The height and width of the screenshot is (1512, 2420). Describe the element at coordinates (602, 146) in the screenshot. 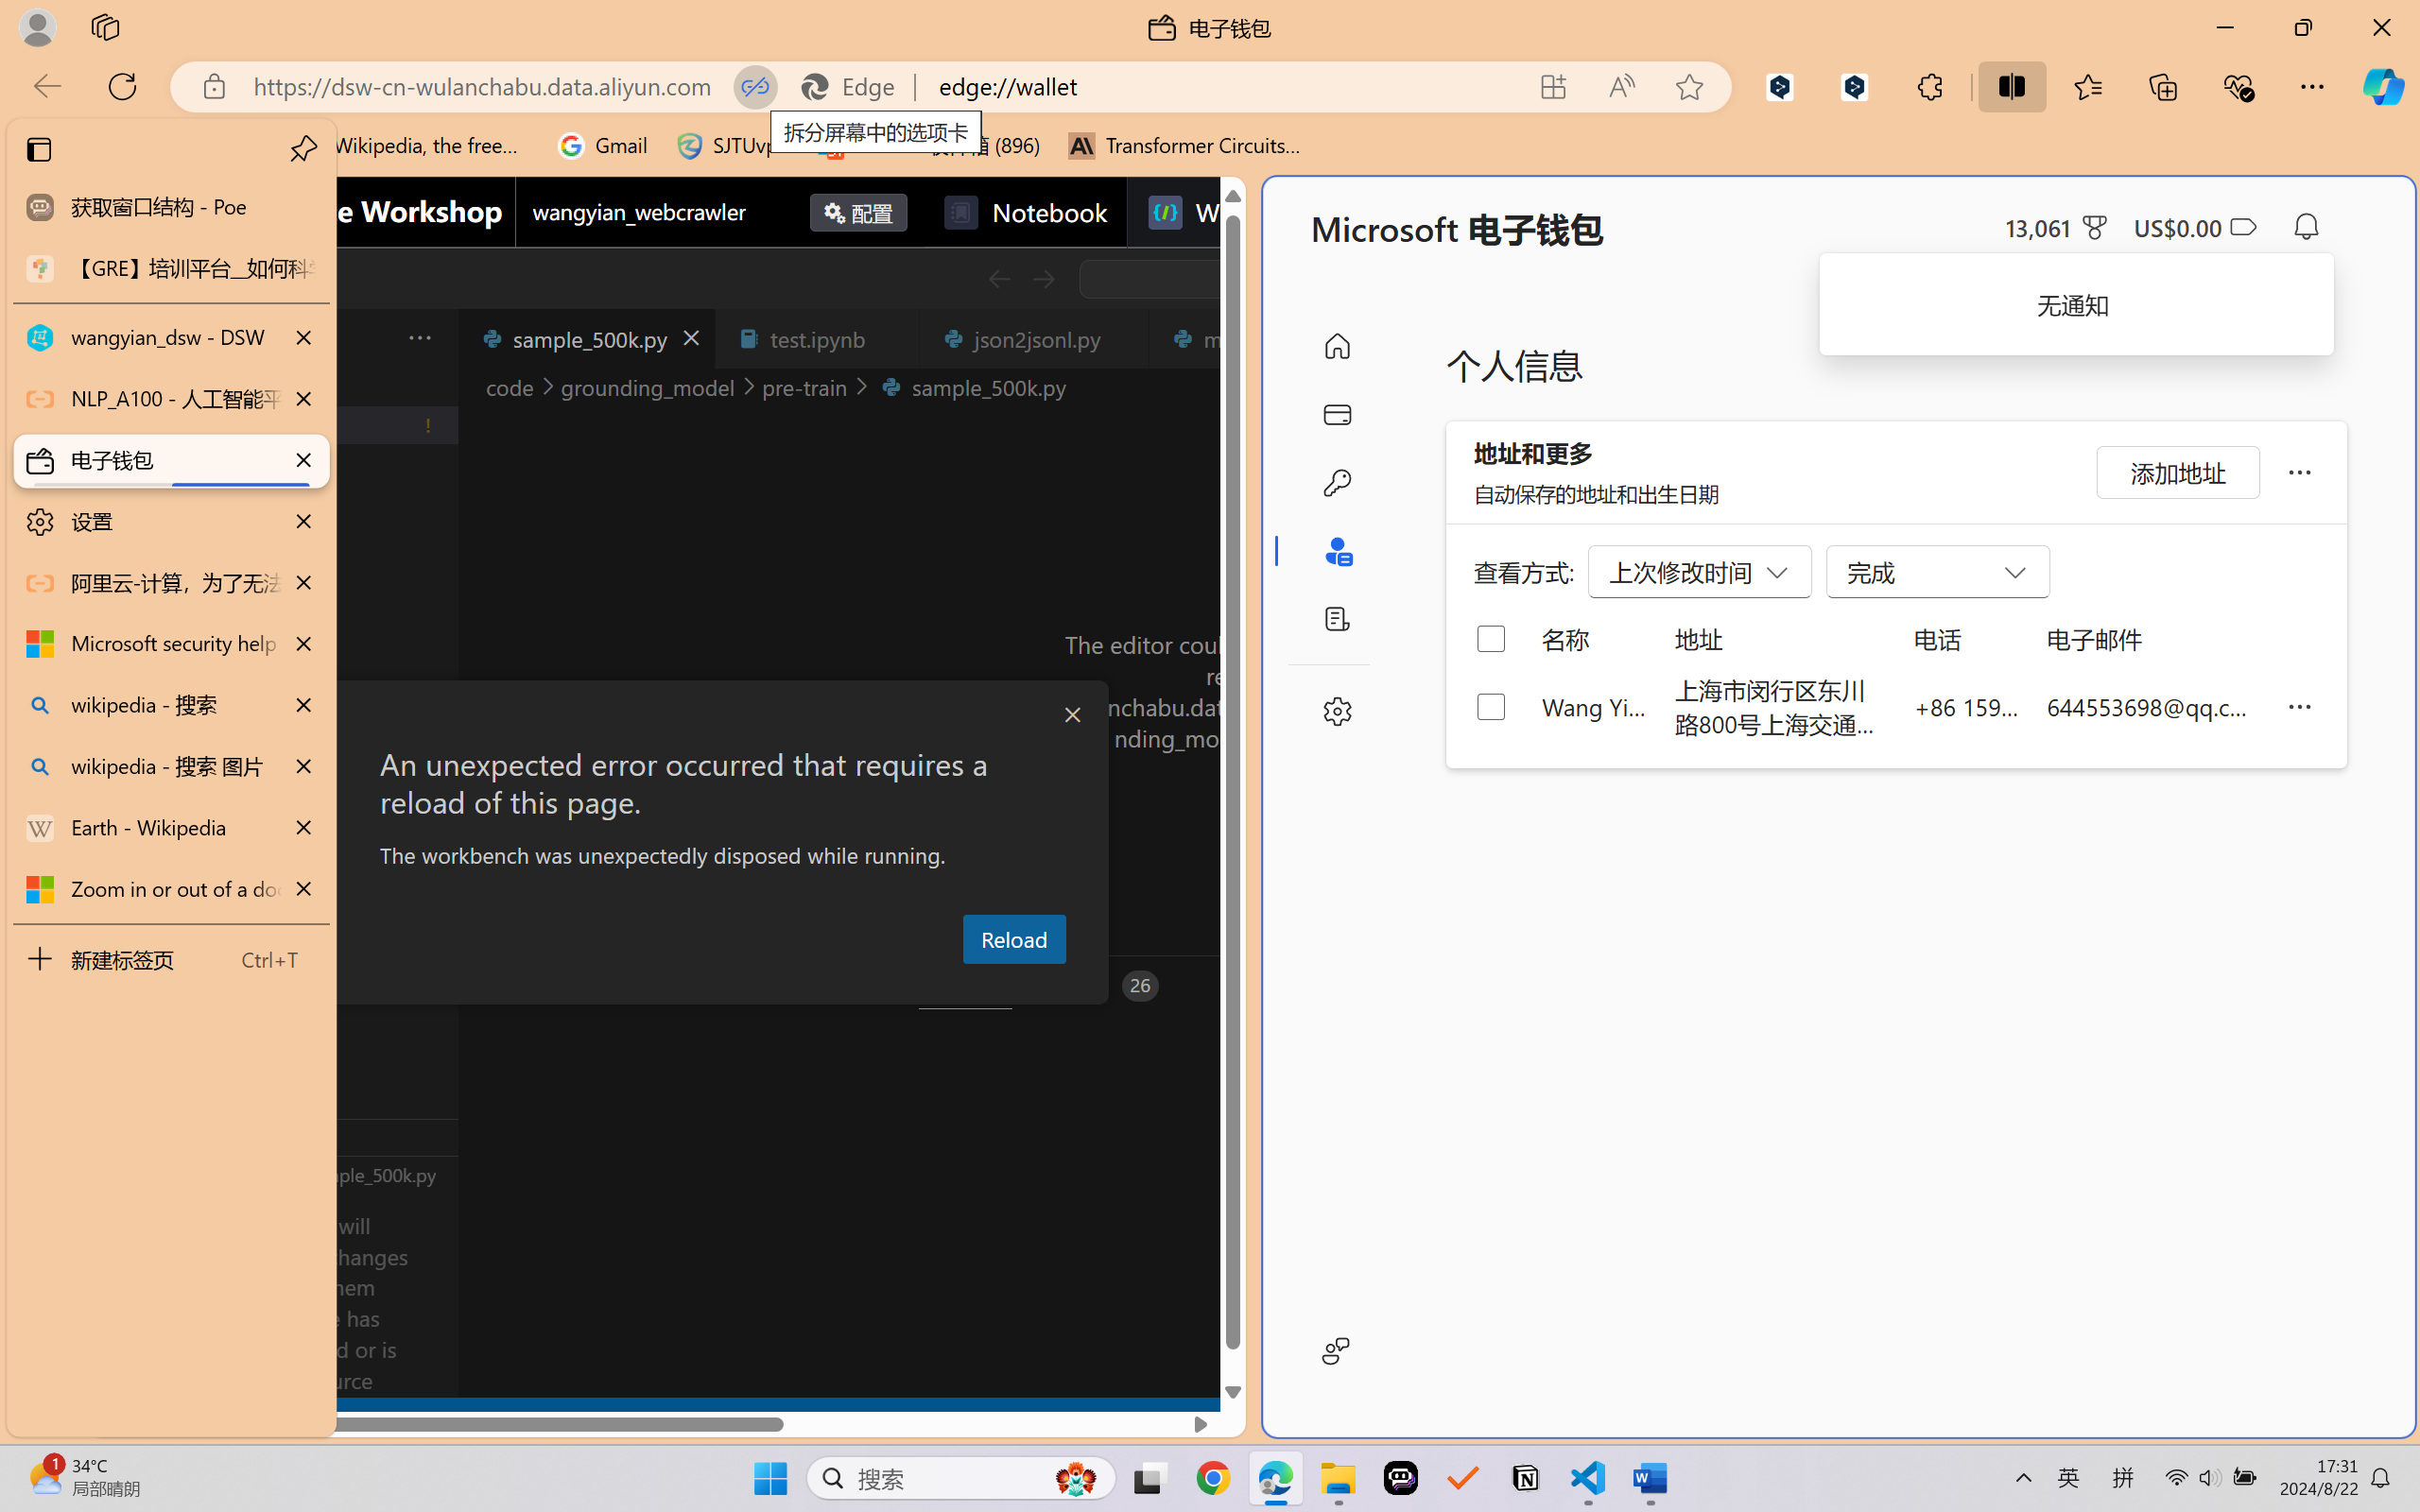

I see `Gmail` at that location.